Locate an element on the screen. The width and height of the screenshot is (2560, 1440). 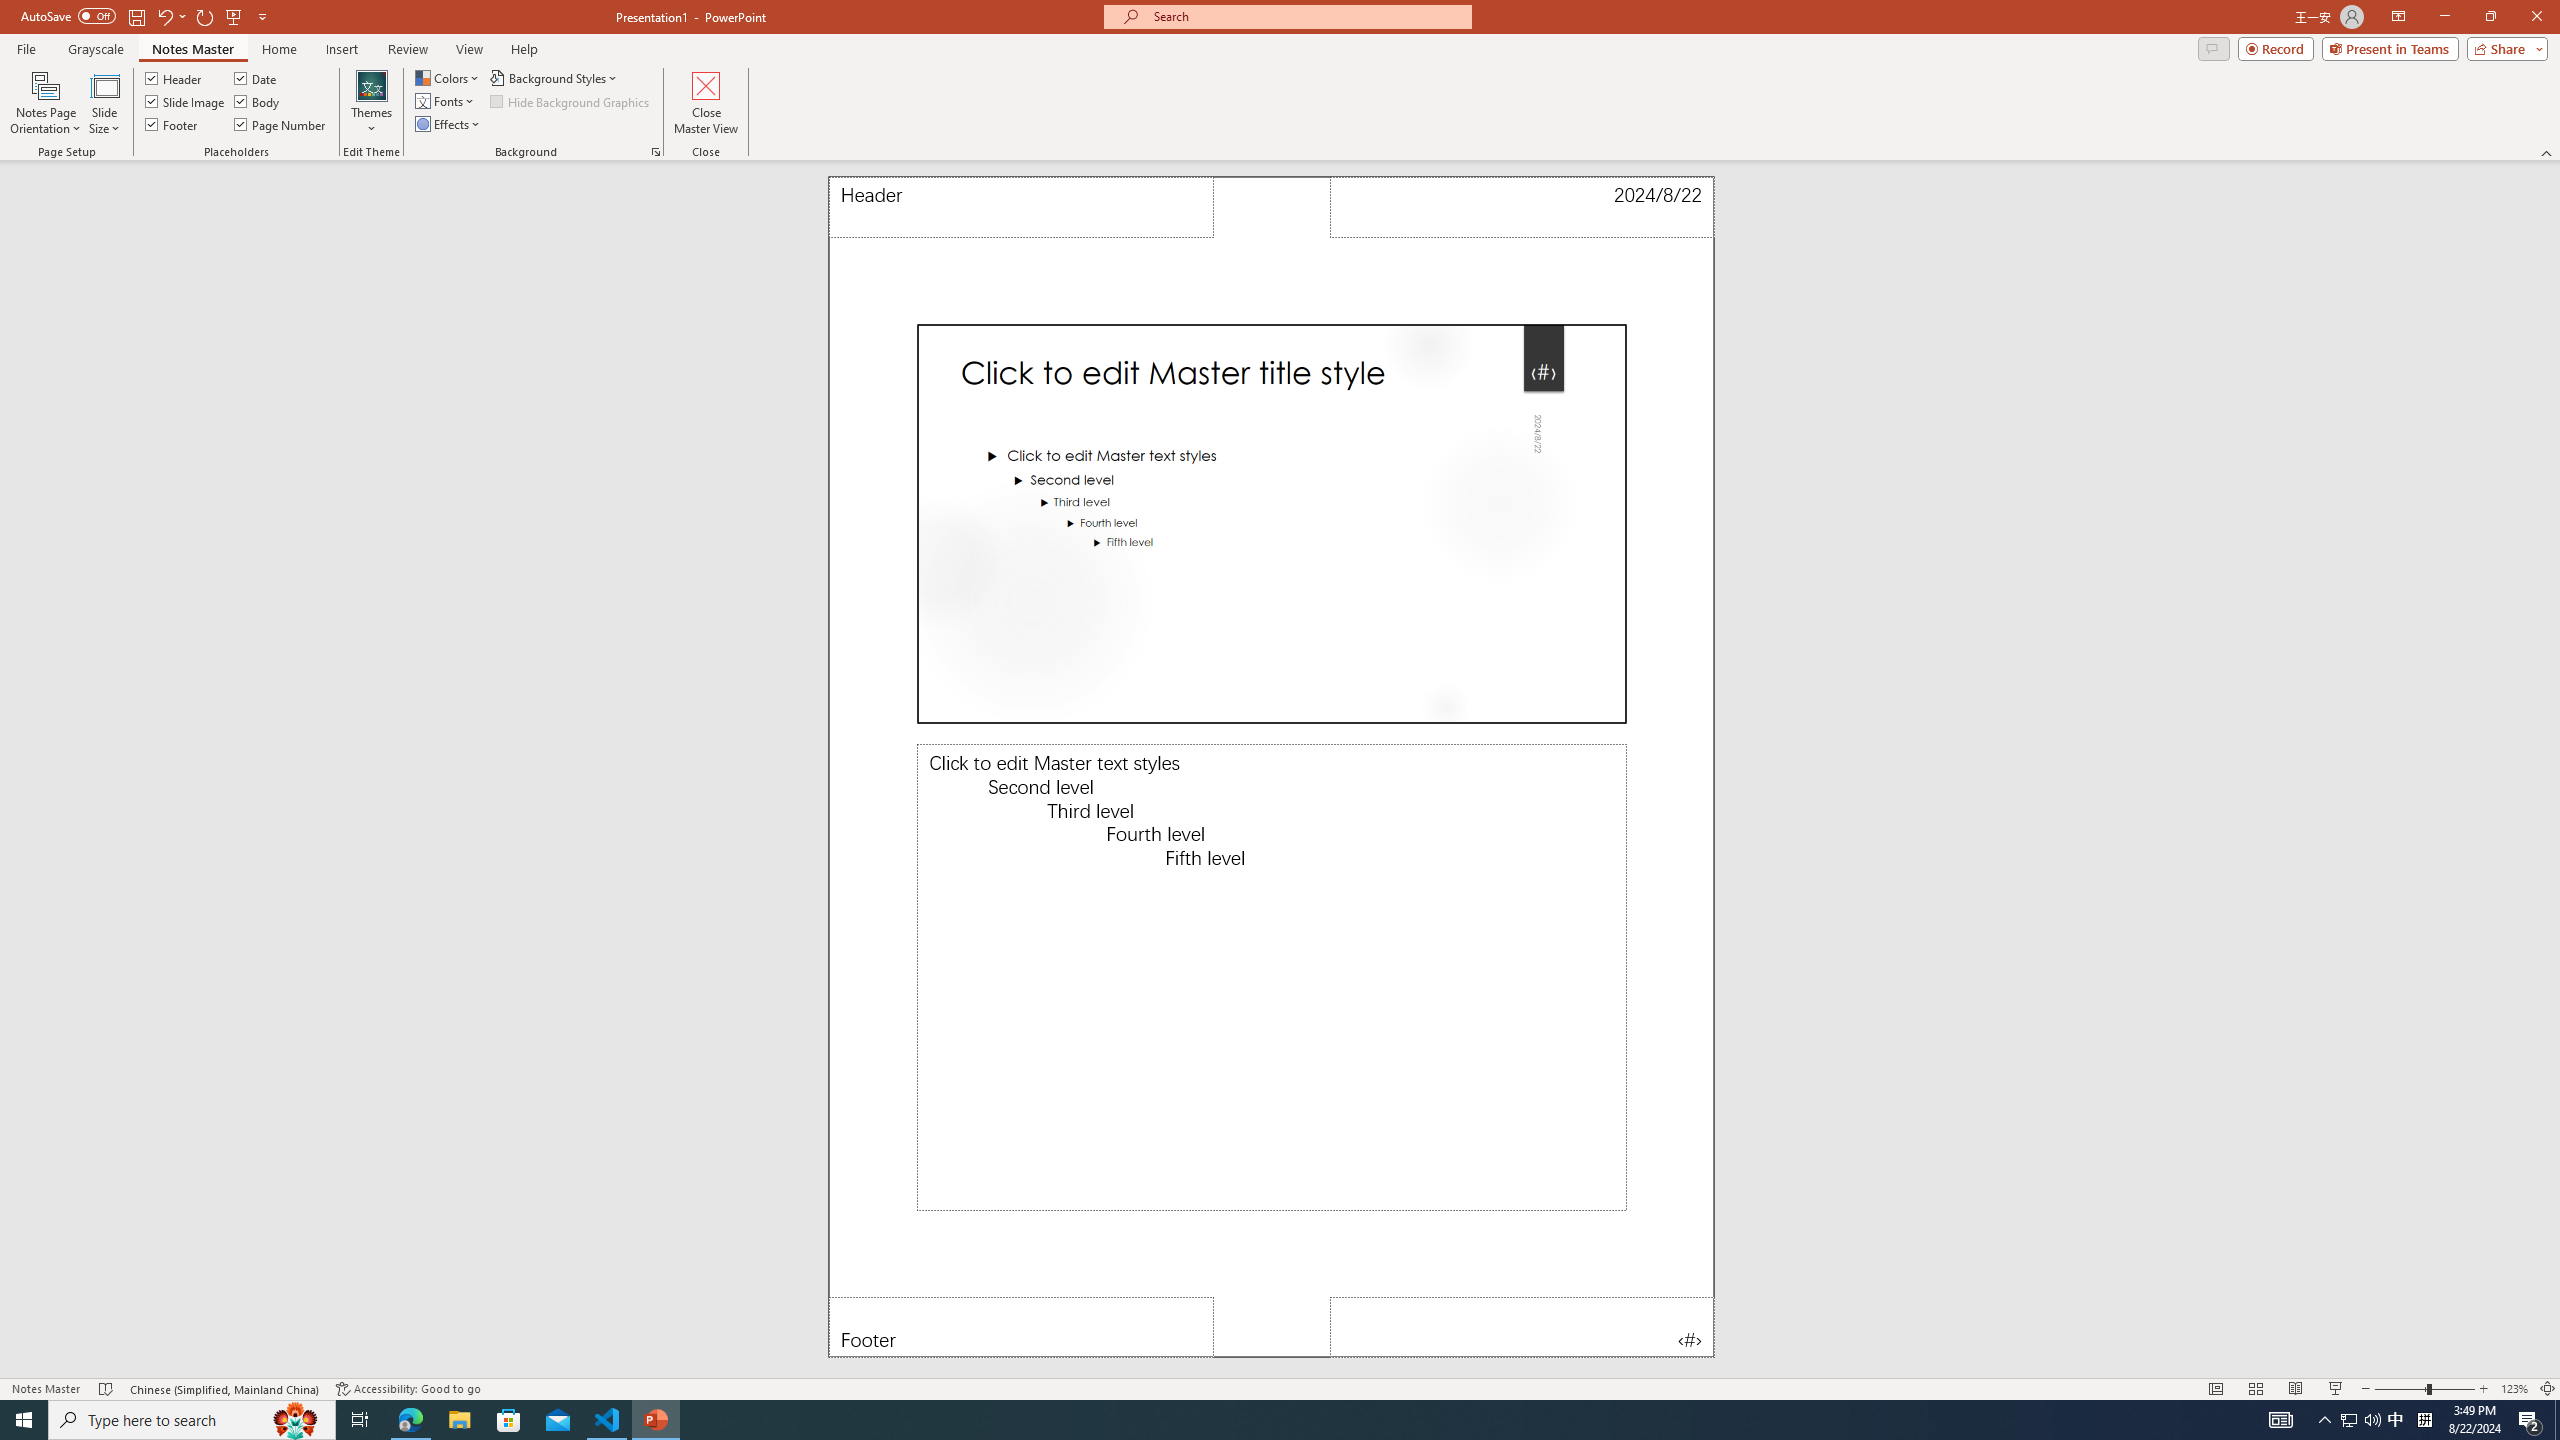
Body is located at coordinates (258, 100).